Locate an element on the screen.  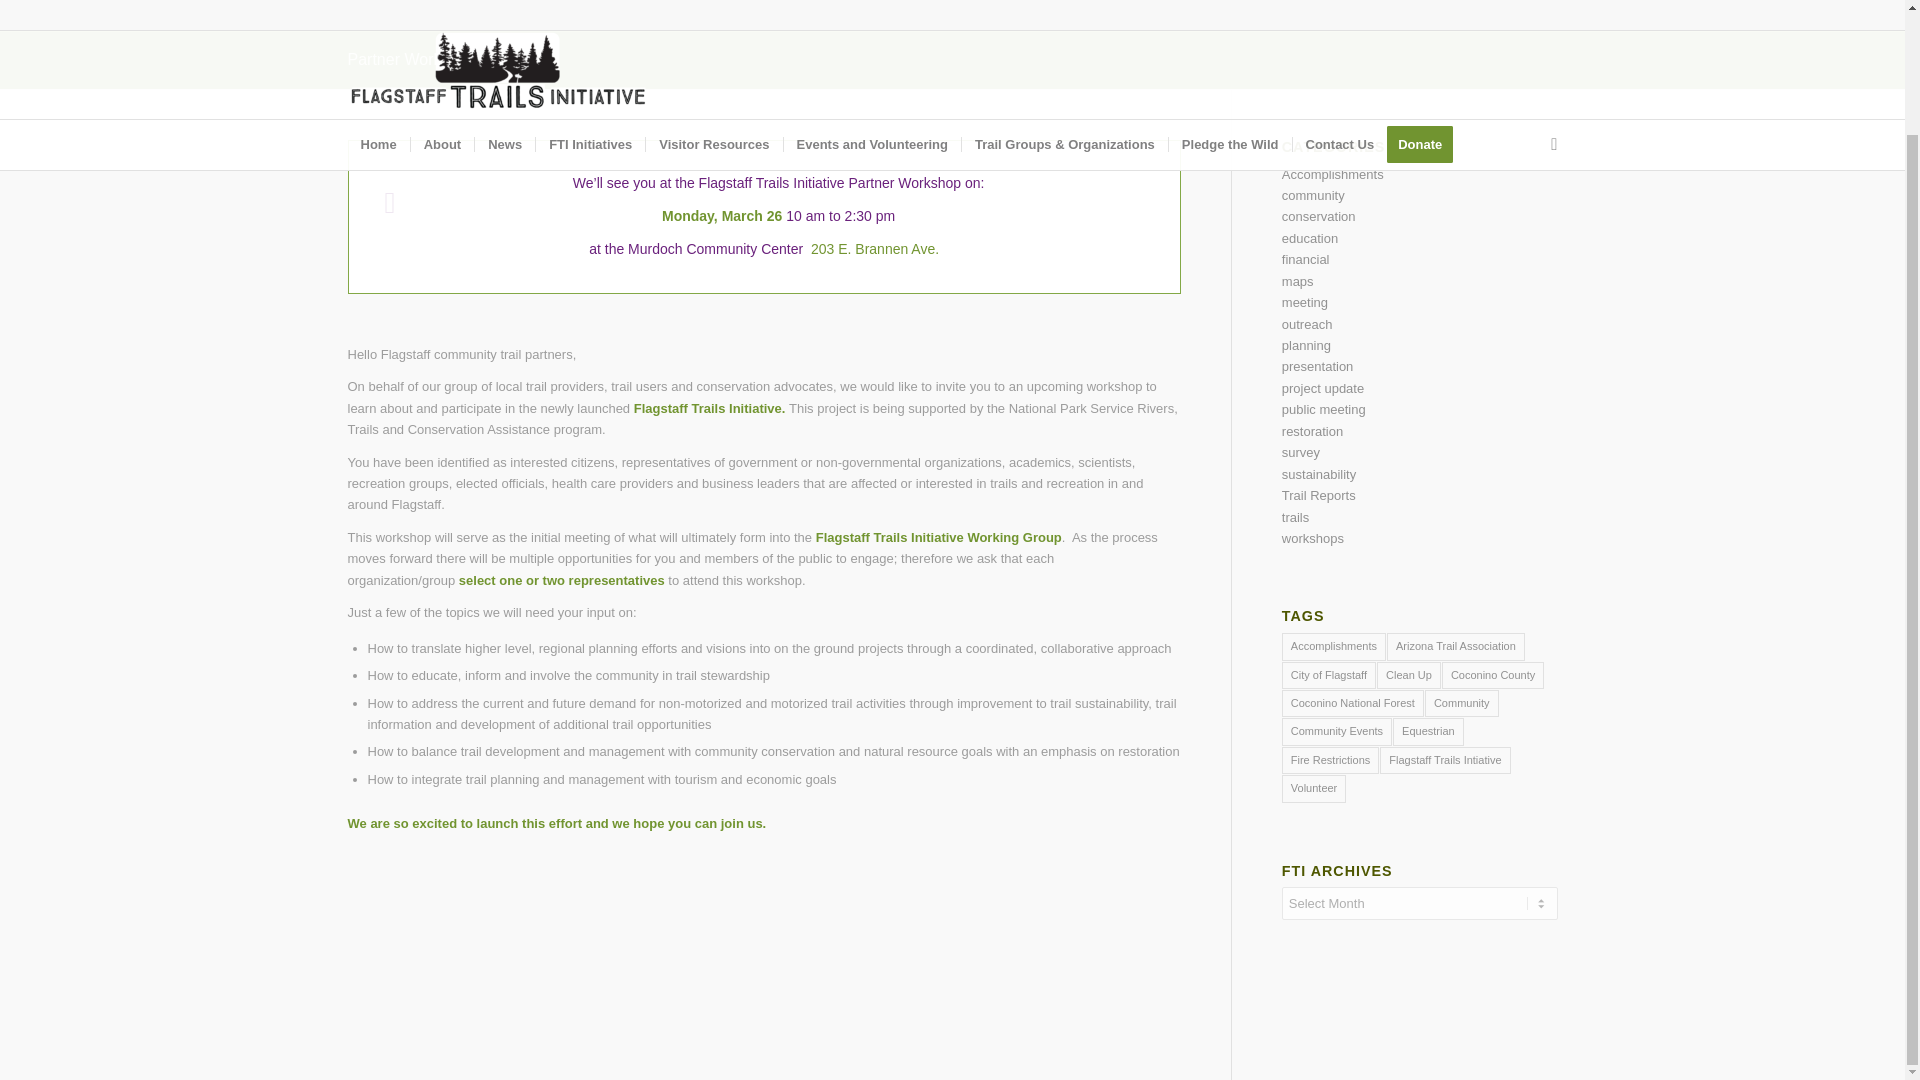
maps is located at coordinates (1298, 282).